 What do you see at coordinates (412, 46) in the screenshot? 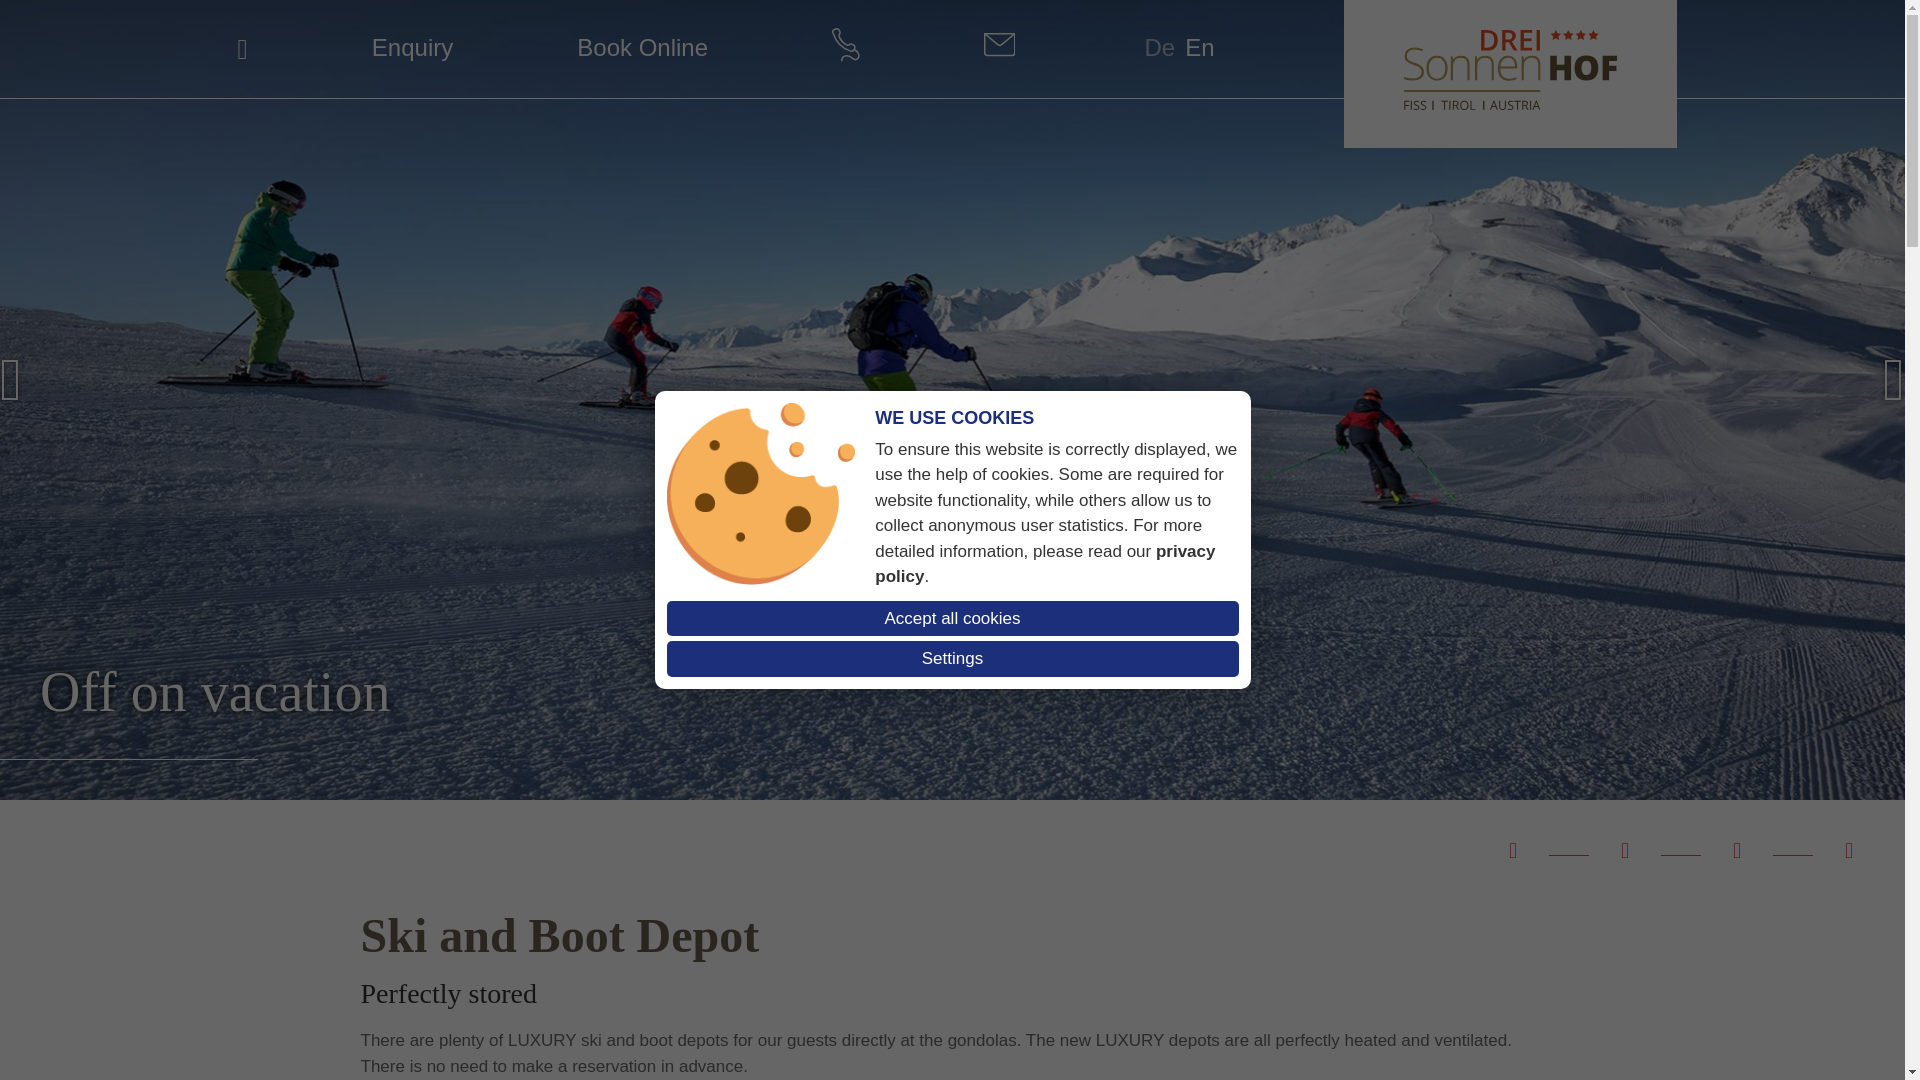
I see `Enquiry` at bounding box center [412, 46].